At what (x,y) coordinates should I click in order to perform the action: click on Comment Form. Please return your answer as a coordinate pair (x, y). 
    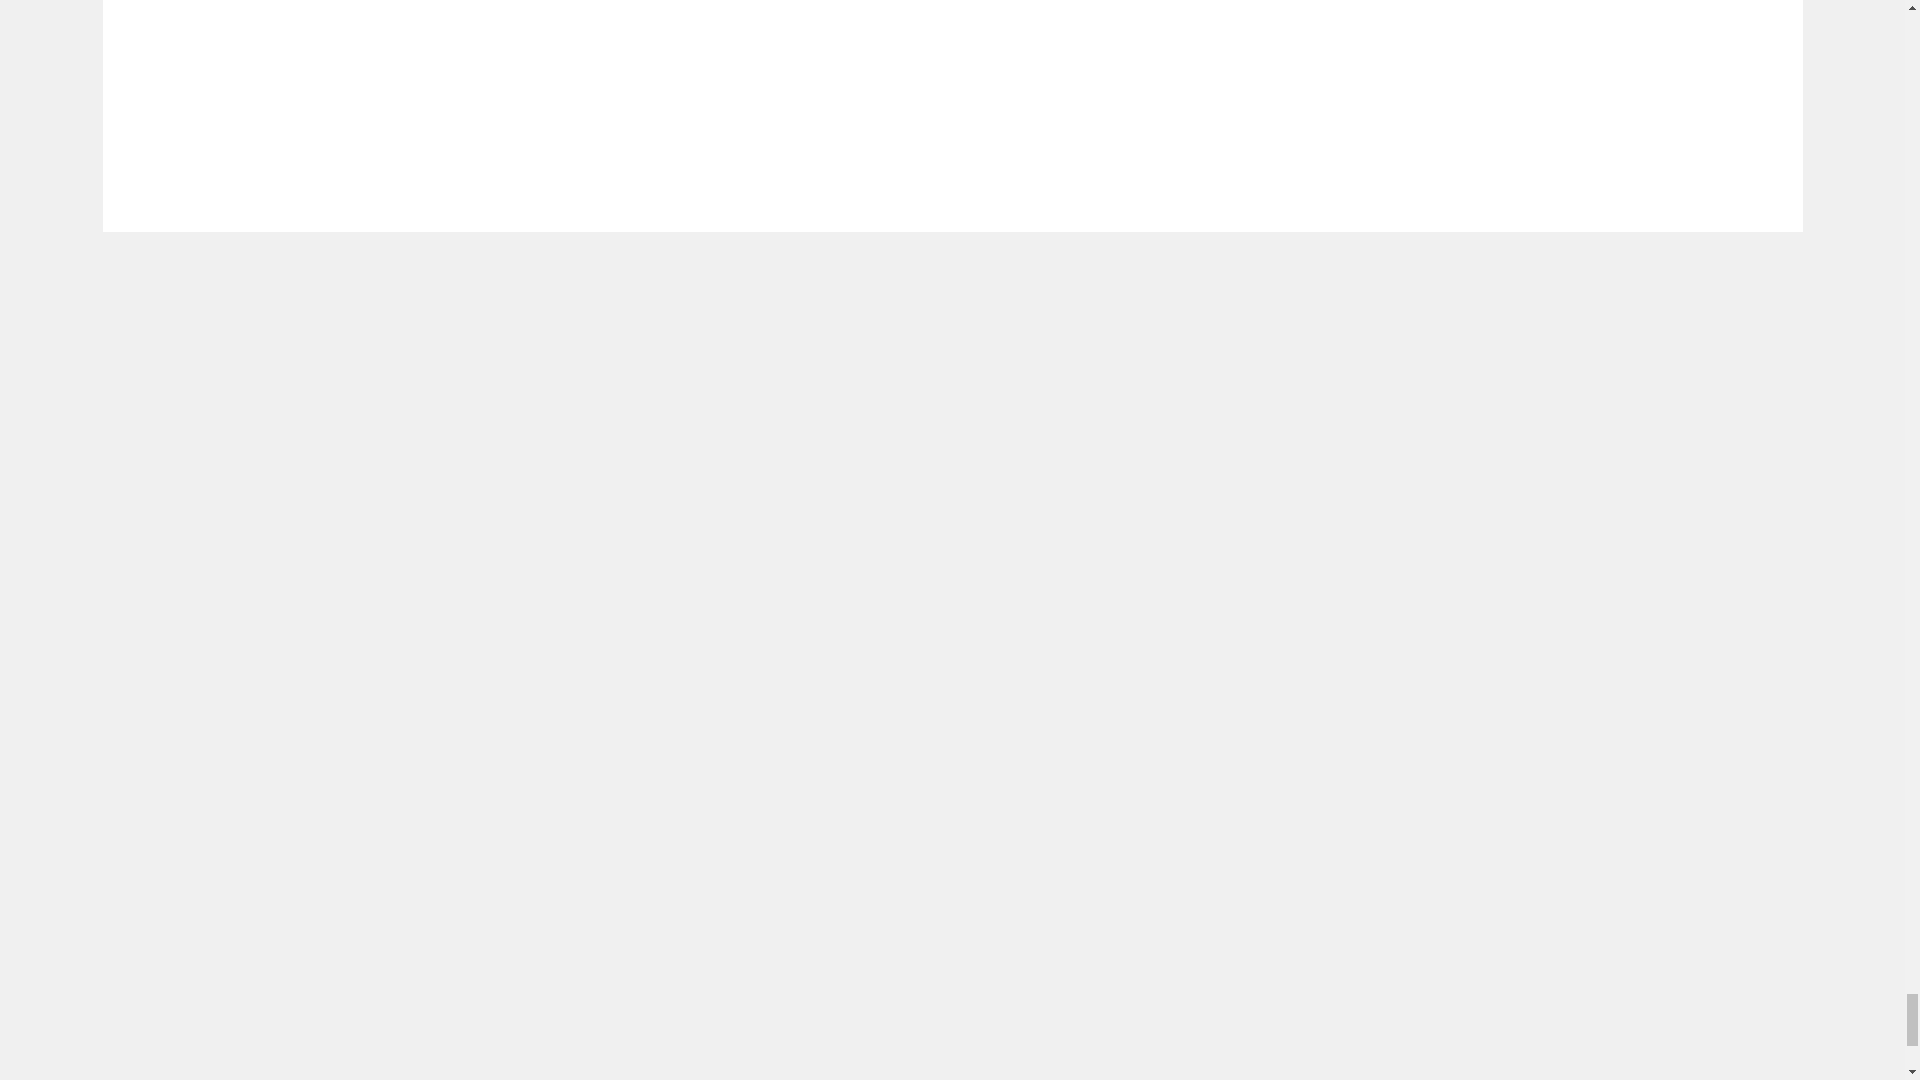
    Looking at the image, I should click on (782, 78).